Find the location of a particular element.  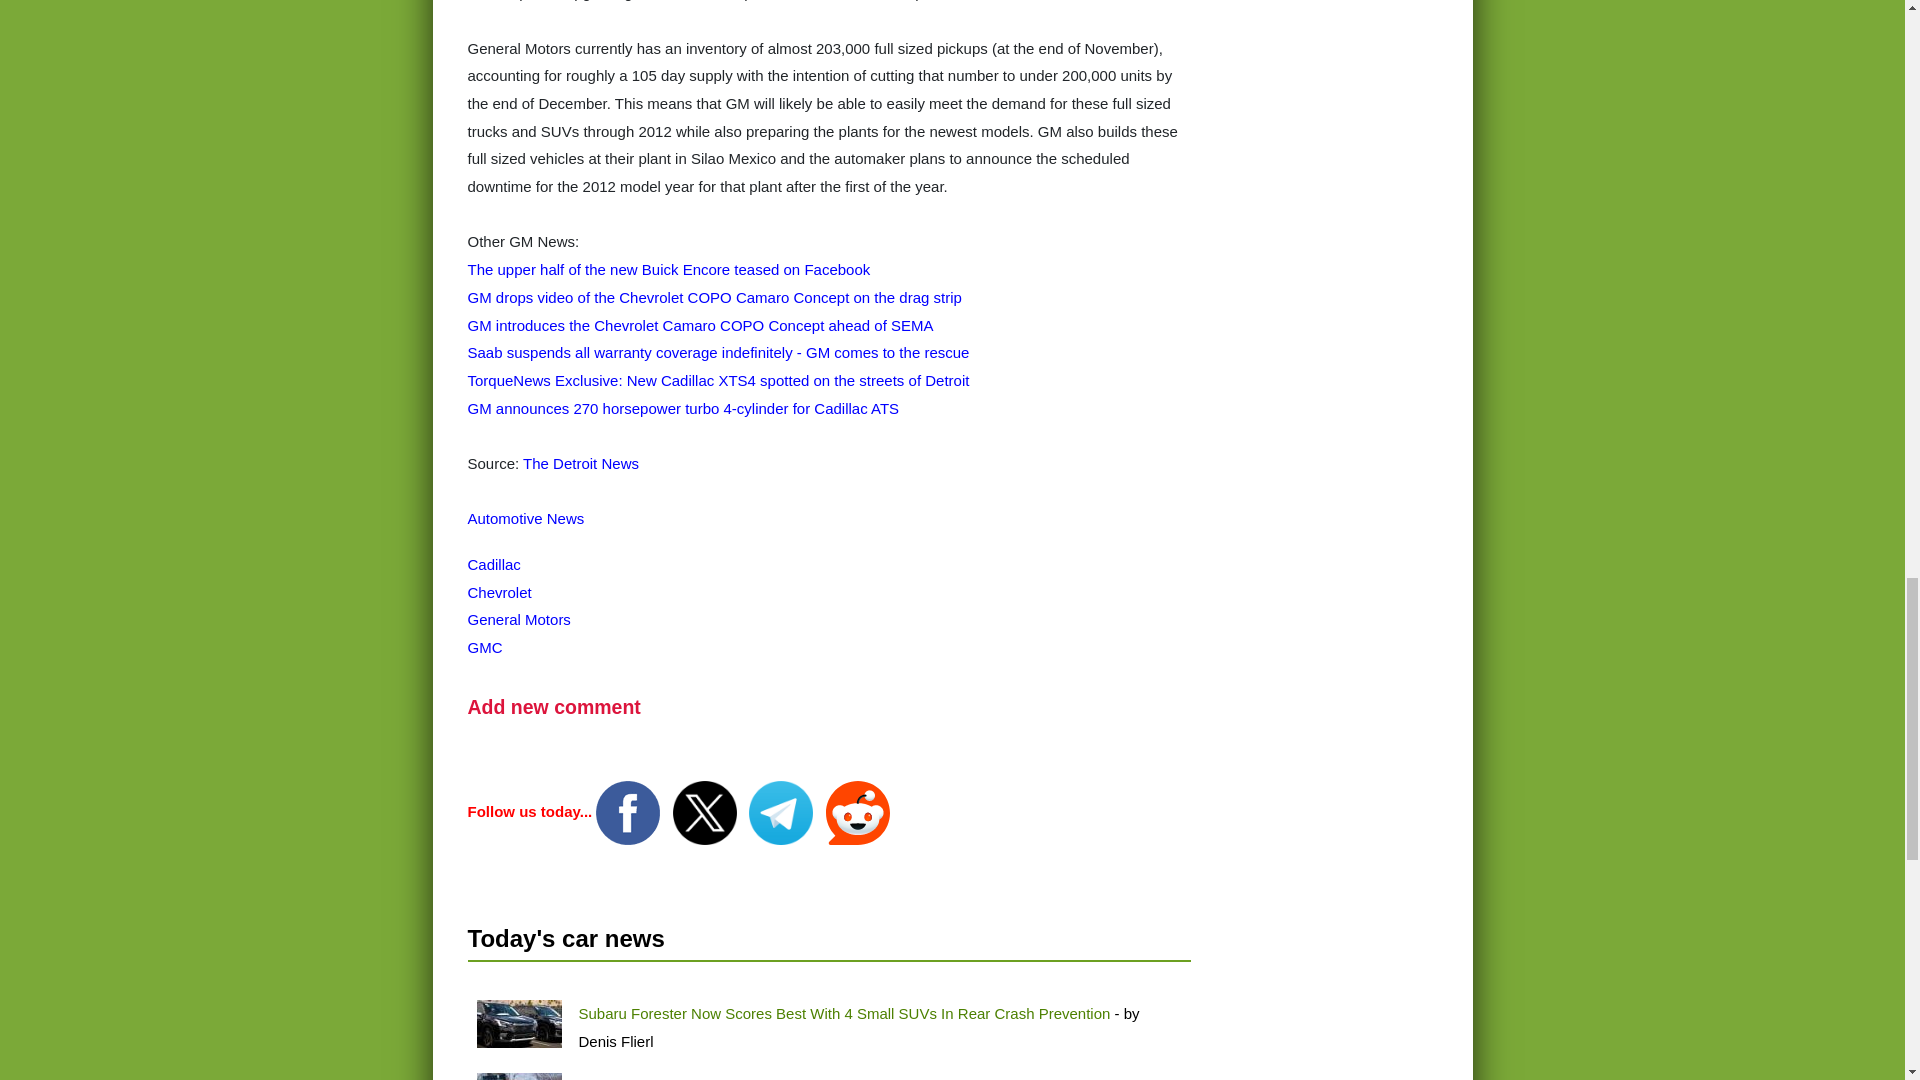

Share your thoughts and opinions. is located at coordinates (554, 706).